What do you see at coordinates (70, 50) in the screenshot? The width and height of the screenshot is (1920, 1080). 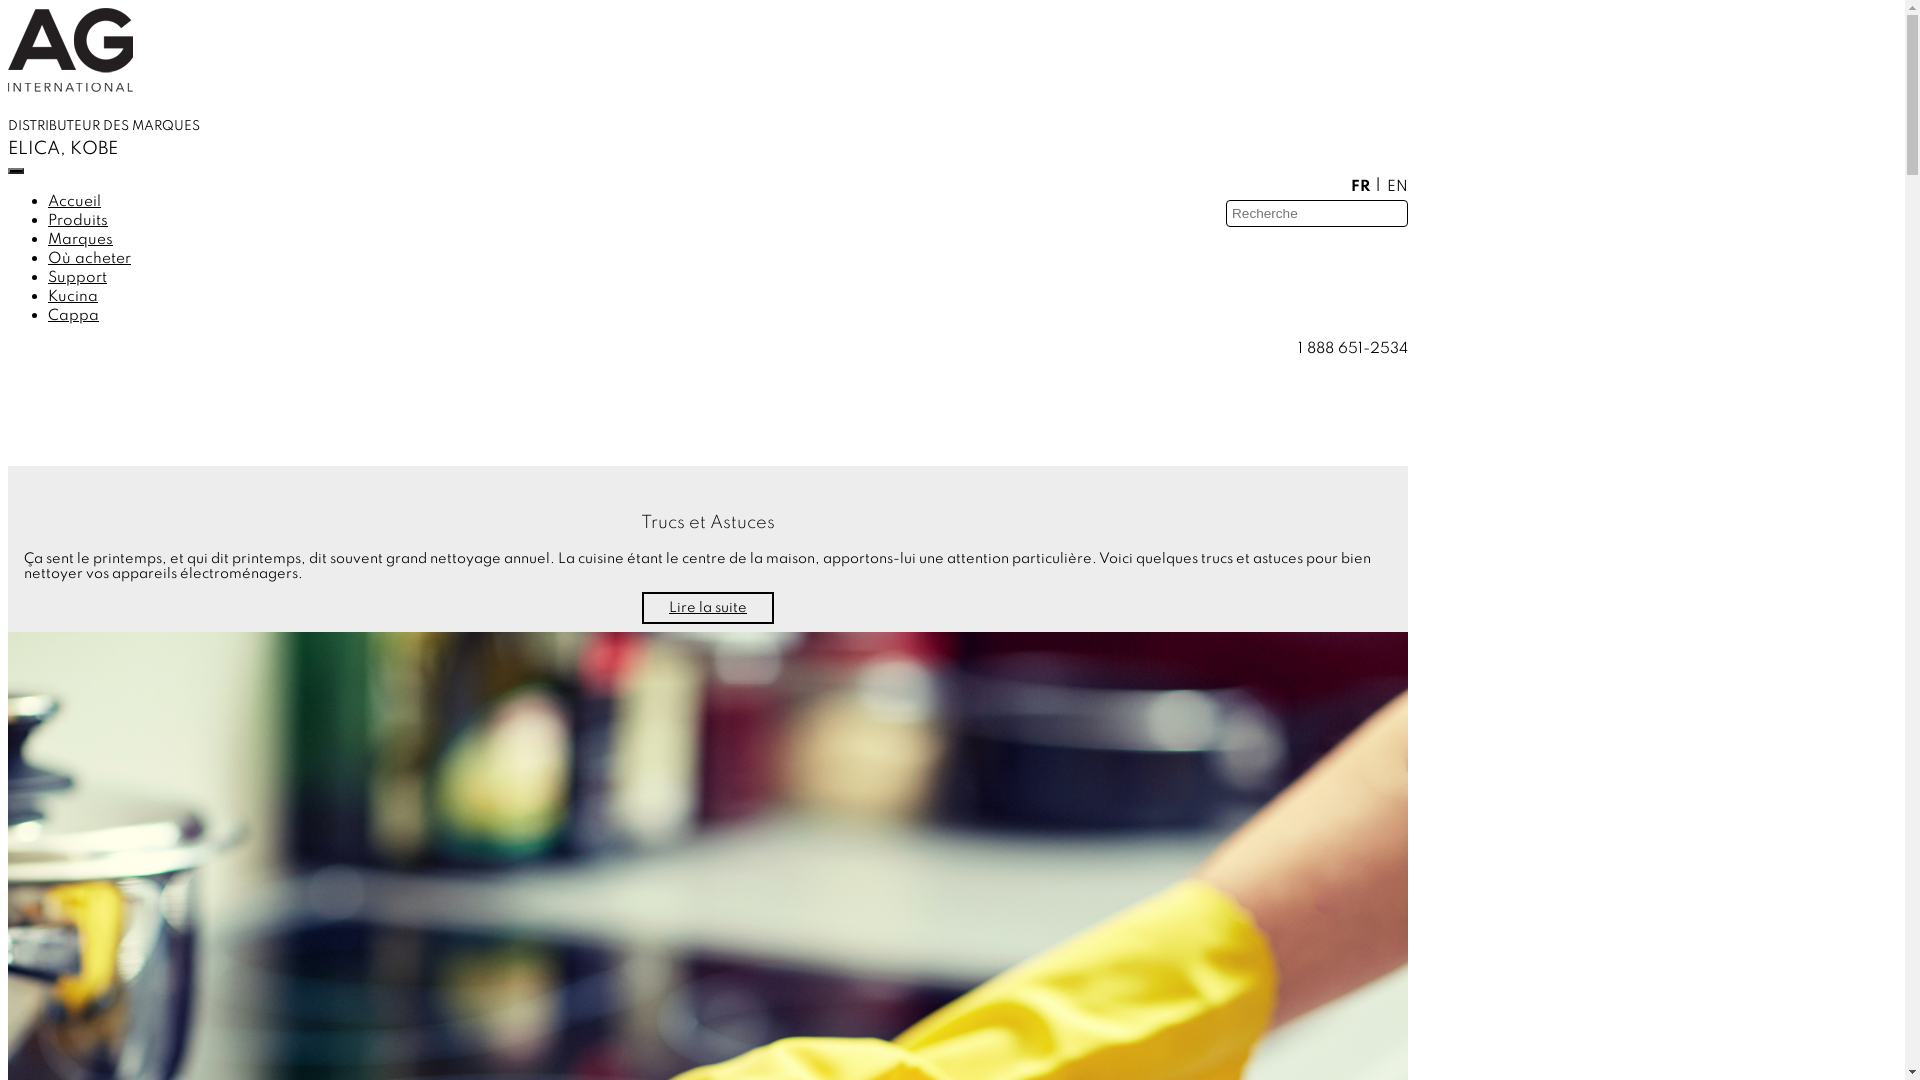 I see `A.G. International` at bounding box center [70, 50].